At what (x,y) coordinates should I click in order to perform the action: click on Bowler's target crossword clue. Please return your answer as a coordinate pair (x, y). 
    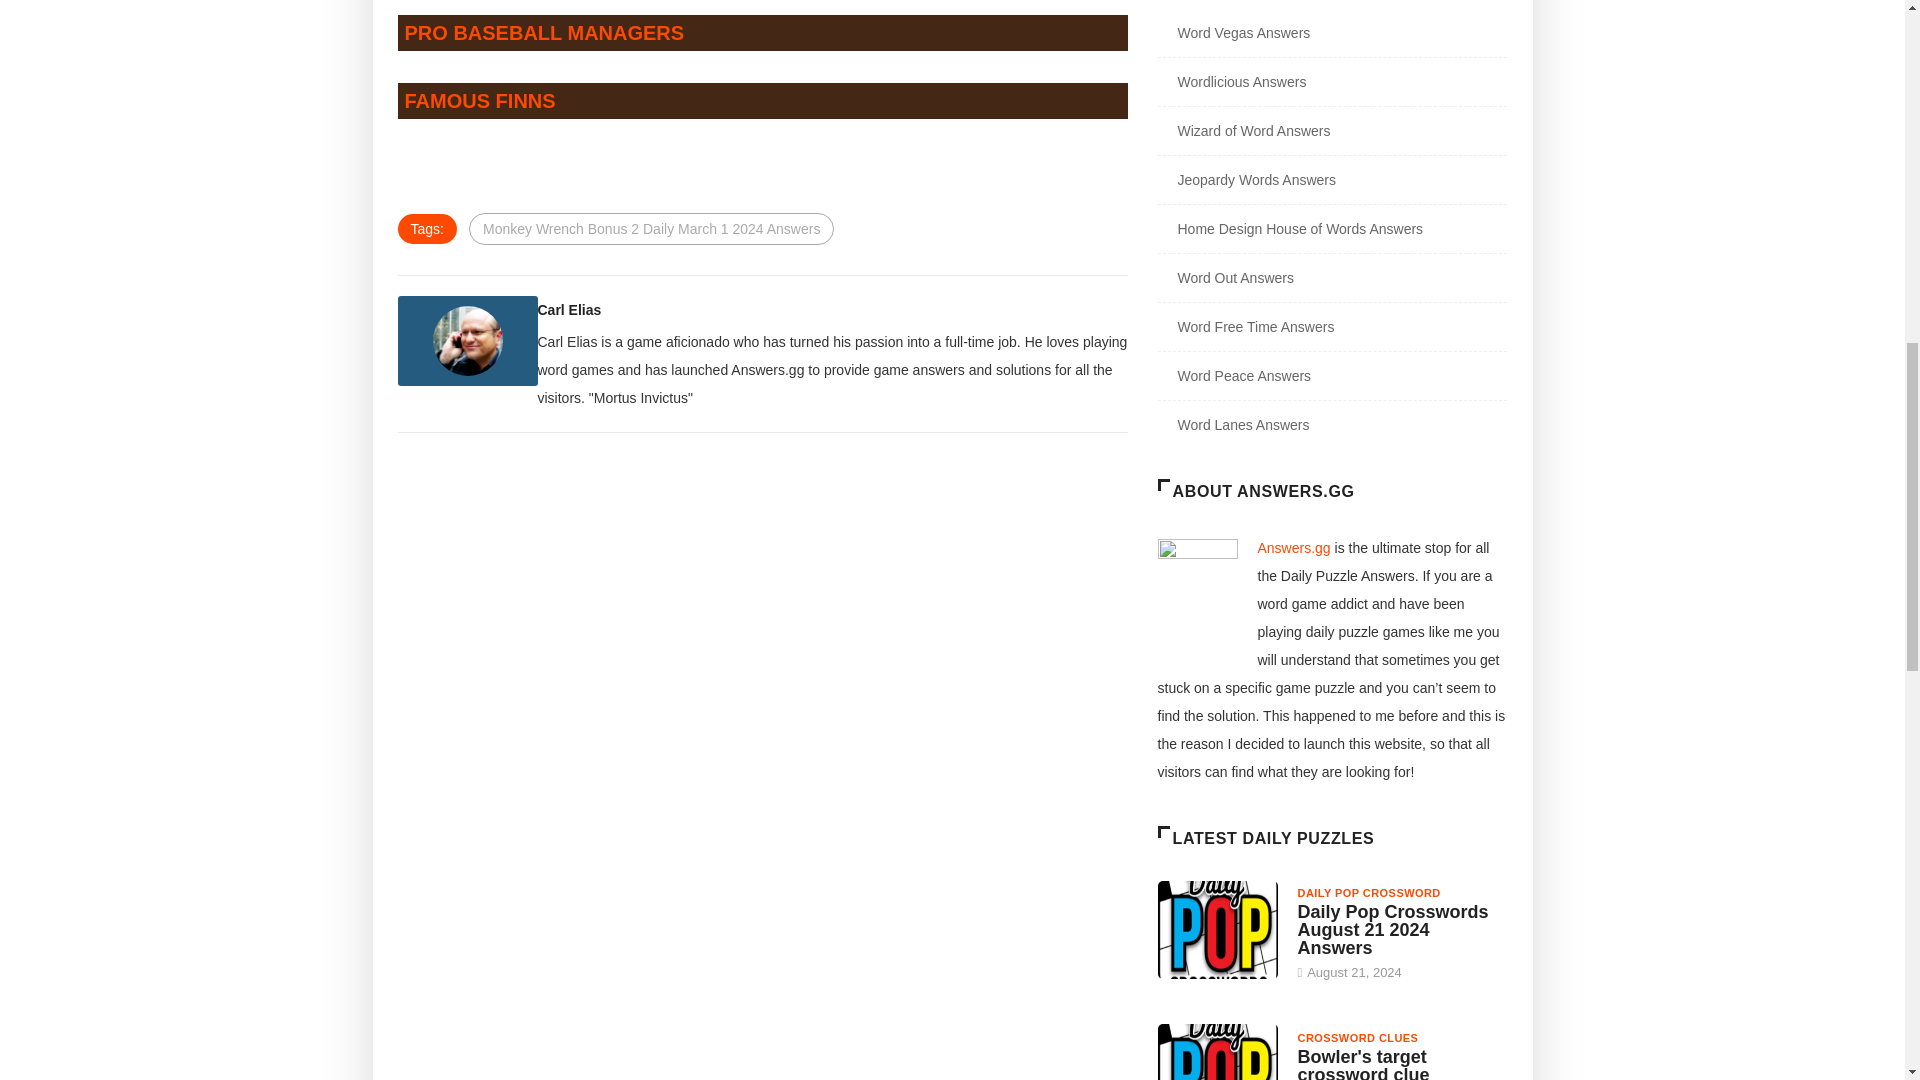
    Looking at the image, I should click on (1218, 1052).